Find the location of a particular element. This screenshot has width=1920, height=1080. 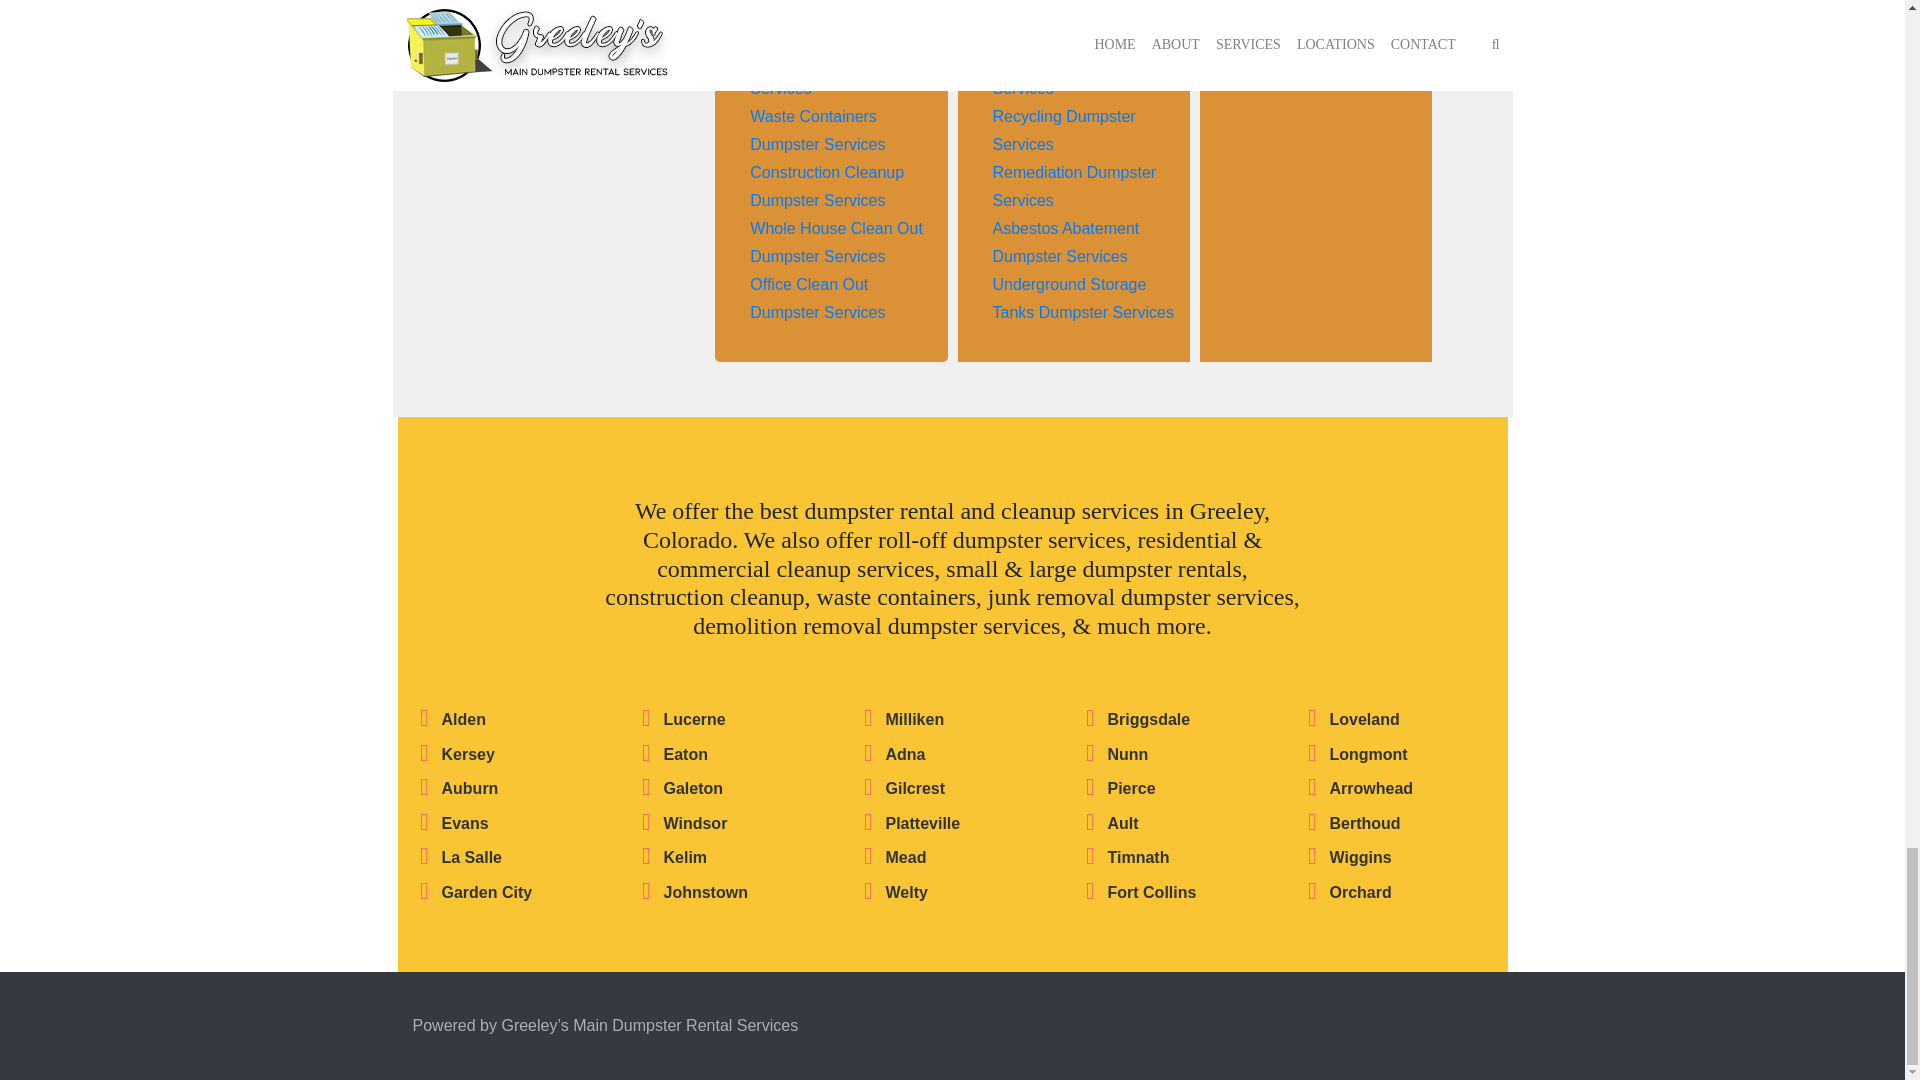

Large Residential Projects Dumpster Services is located at coordinates (816, 6).